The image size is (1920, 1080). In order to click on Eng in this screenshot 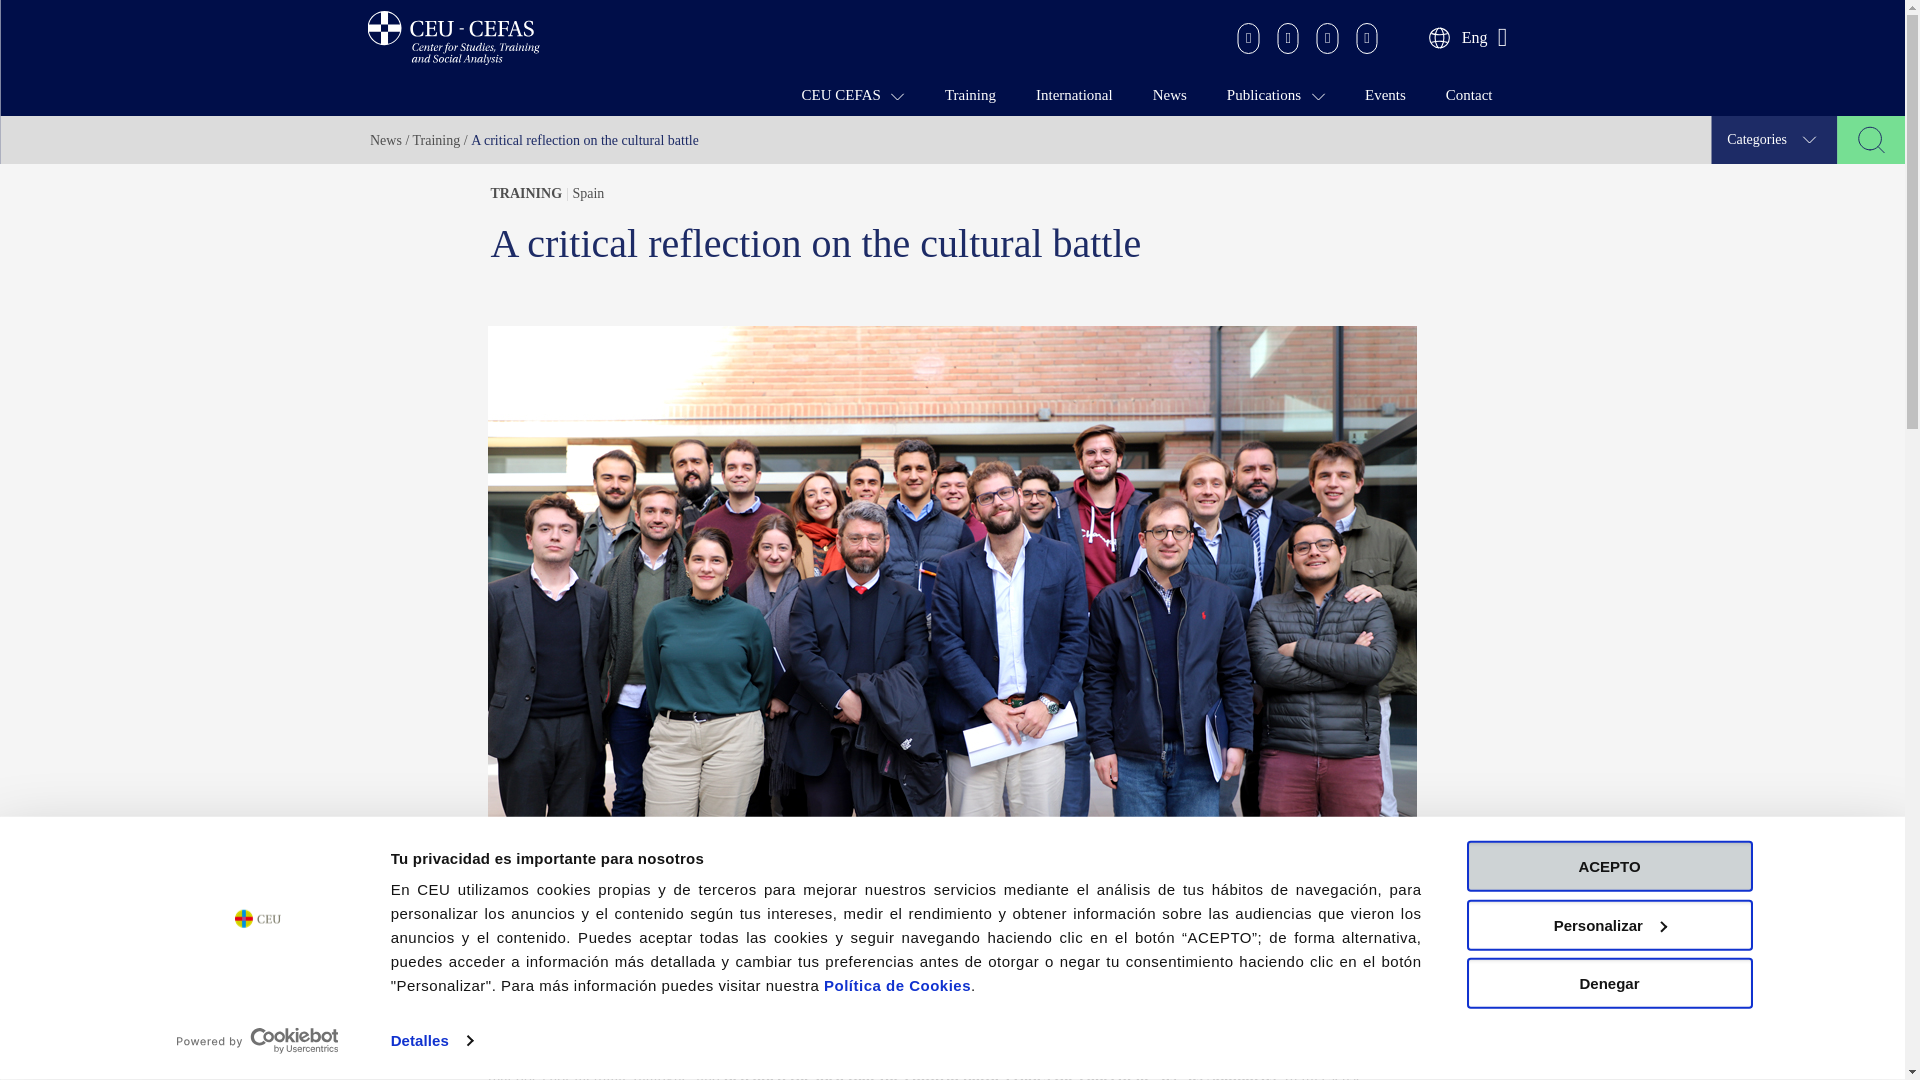, I will do `click(952, 38)`.